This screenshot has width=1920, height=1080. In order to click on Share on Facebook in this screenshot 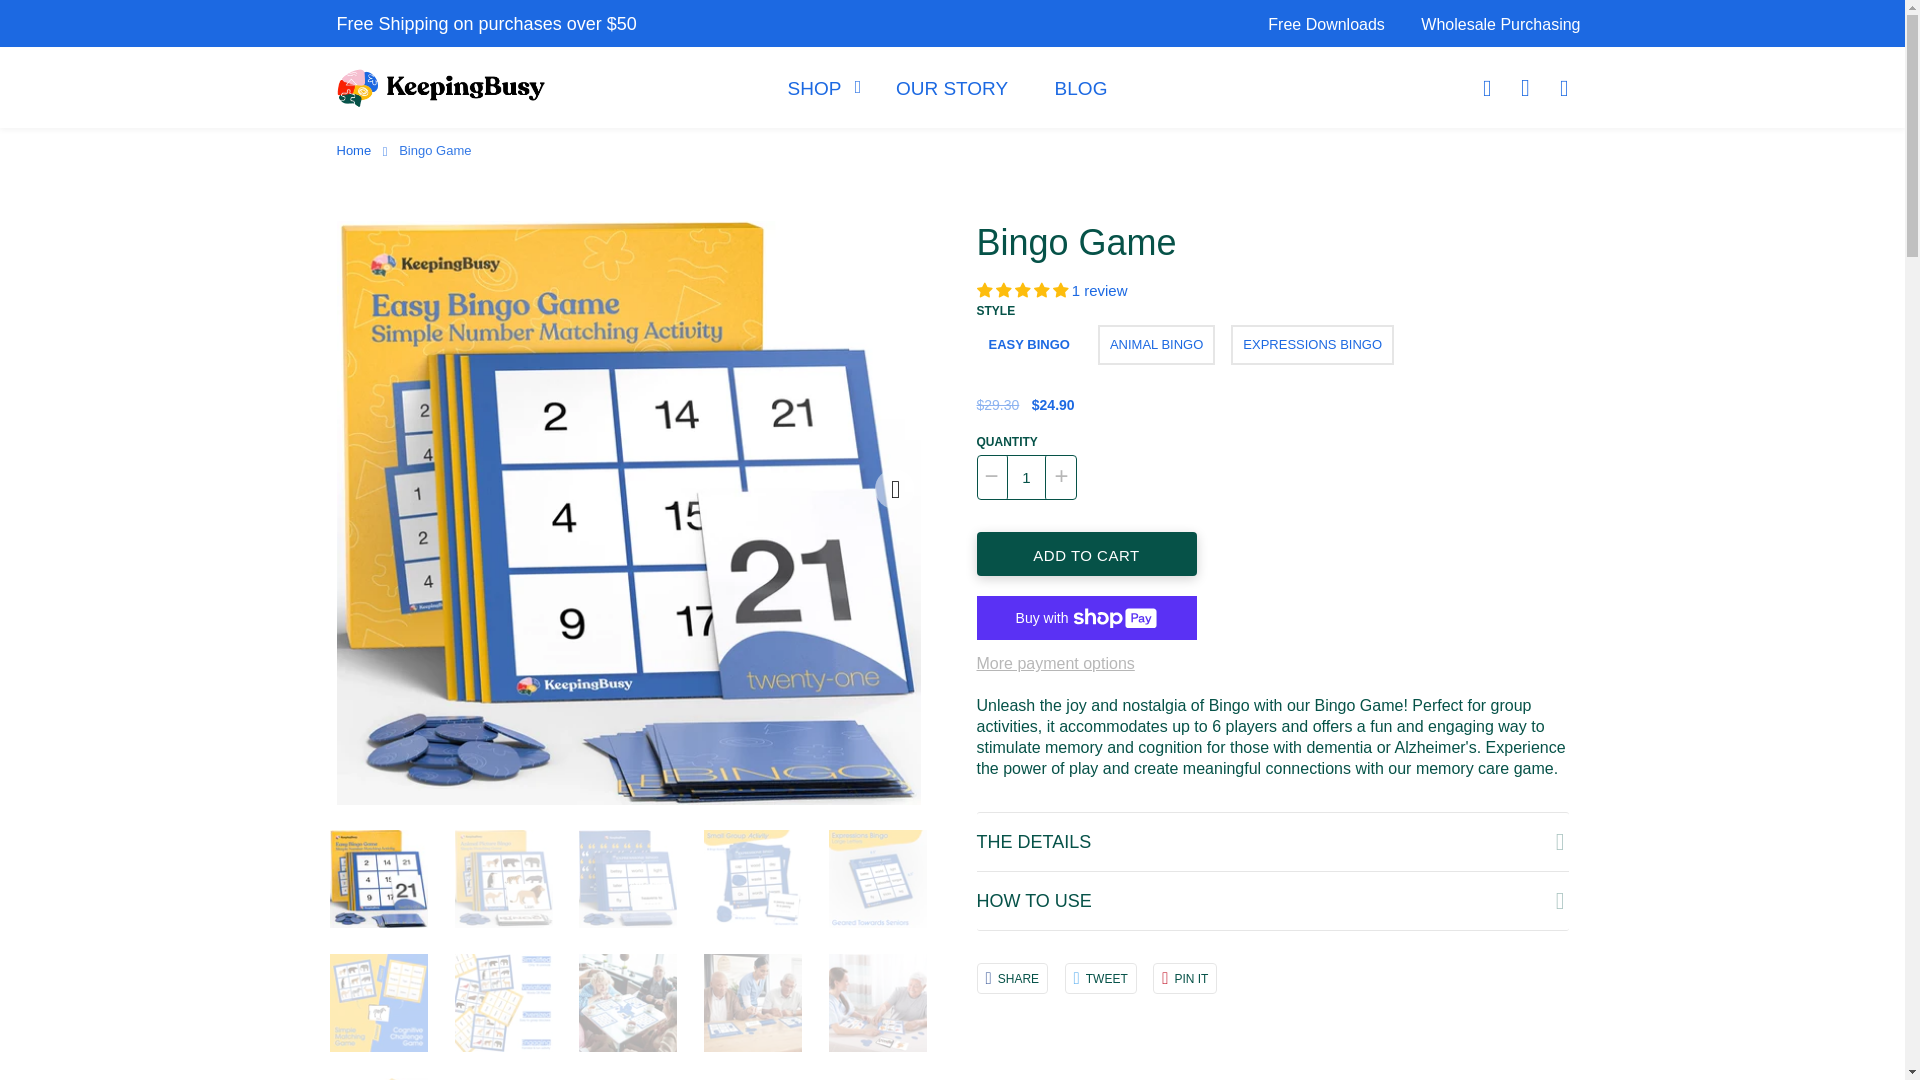, I will do `click(1012, 978)`.